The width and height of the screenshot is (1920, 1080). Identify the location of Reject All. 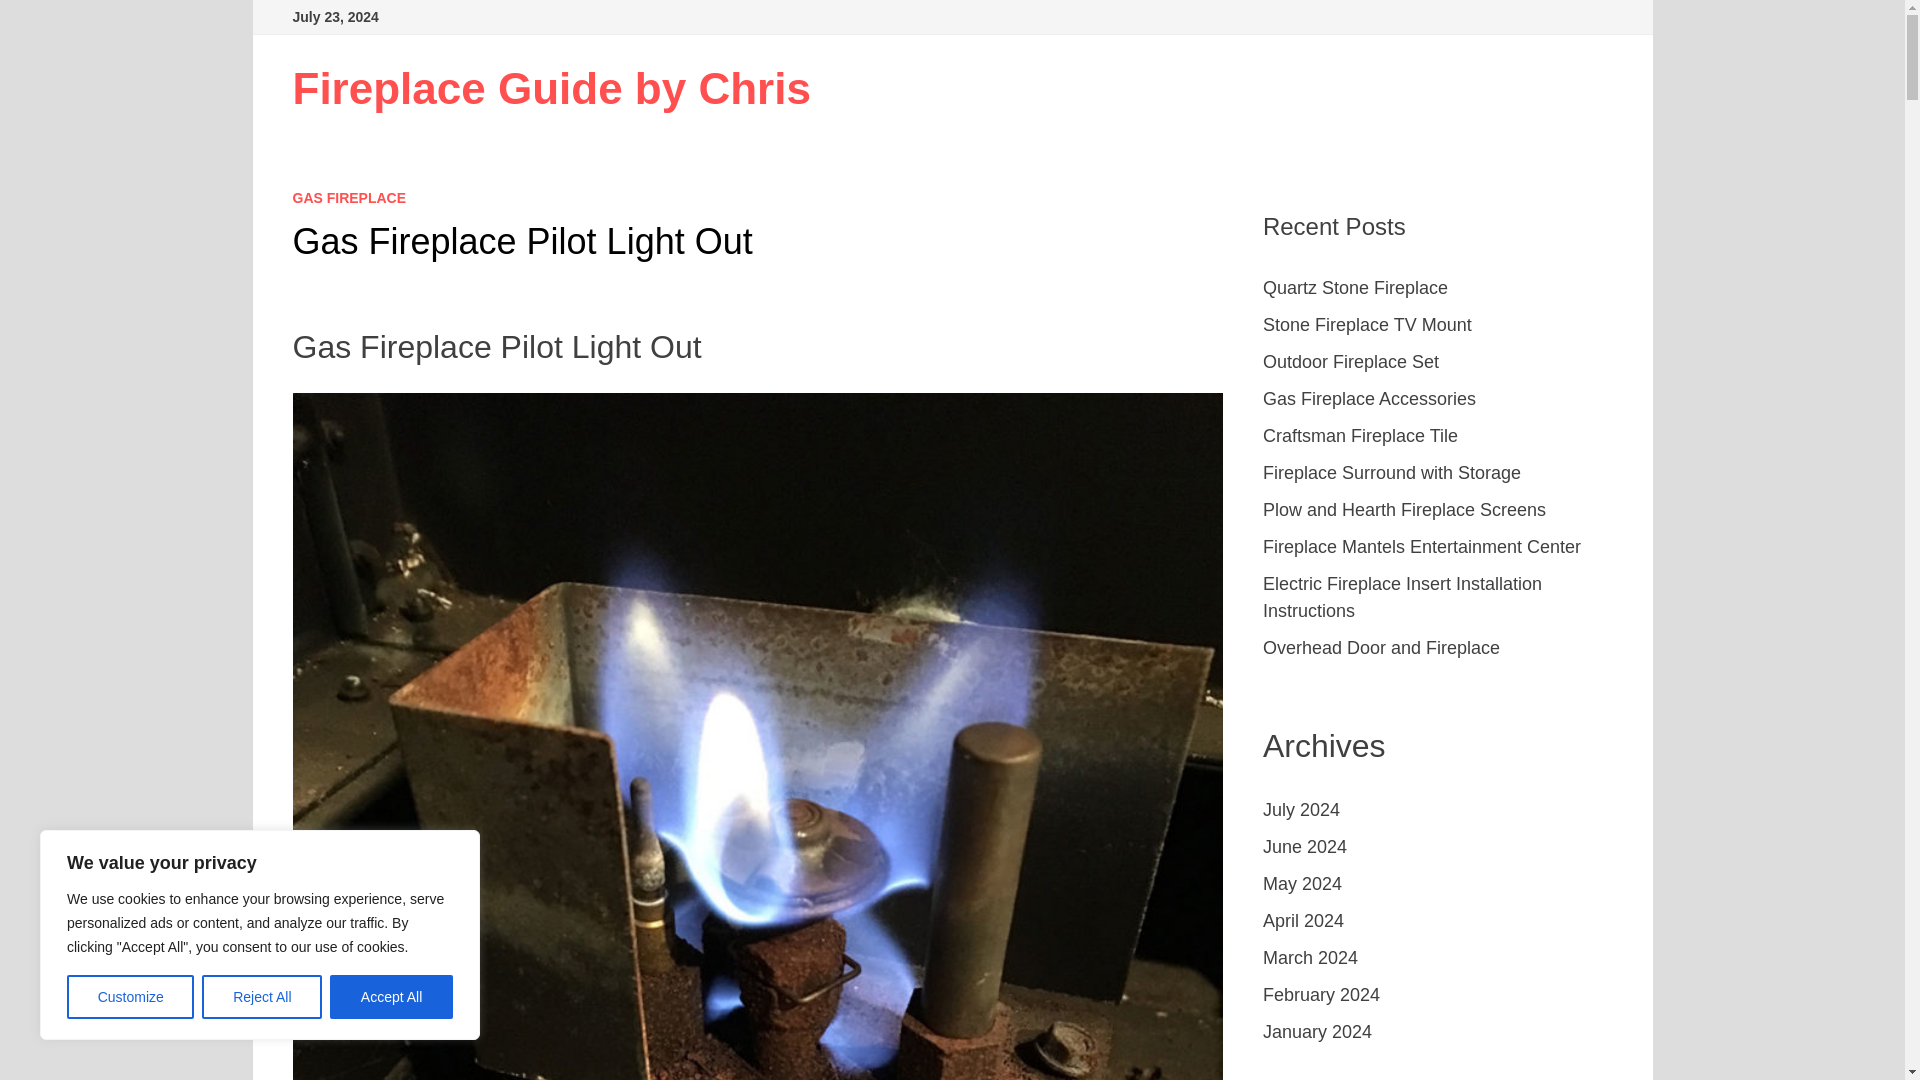
(262, 997).